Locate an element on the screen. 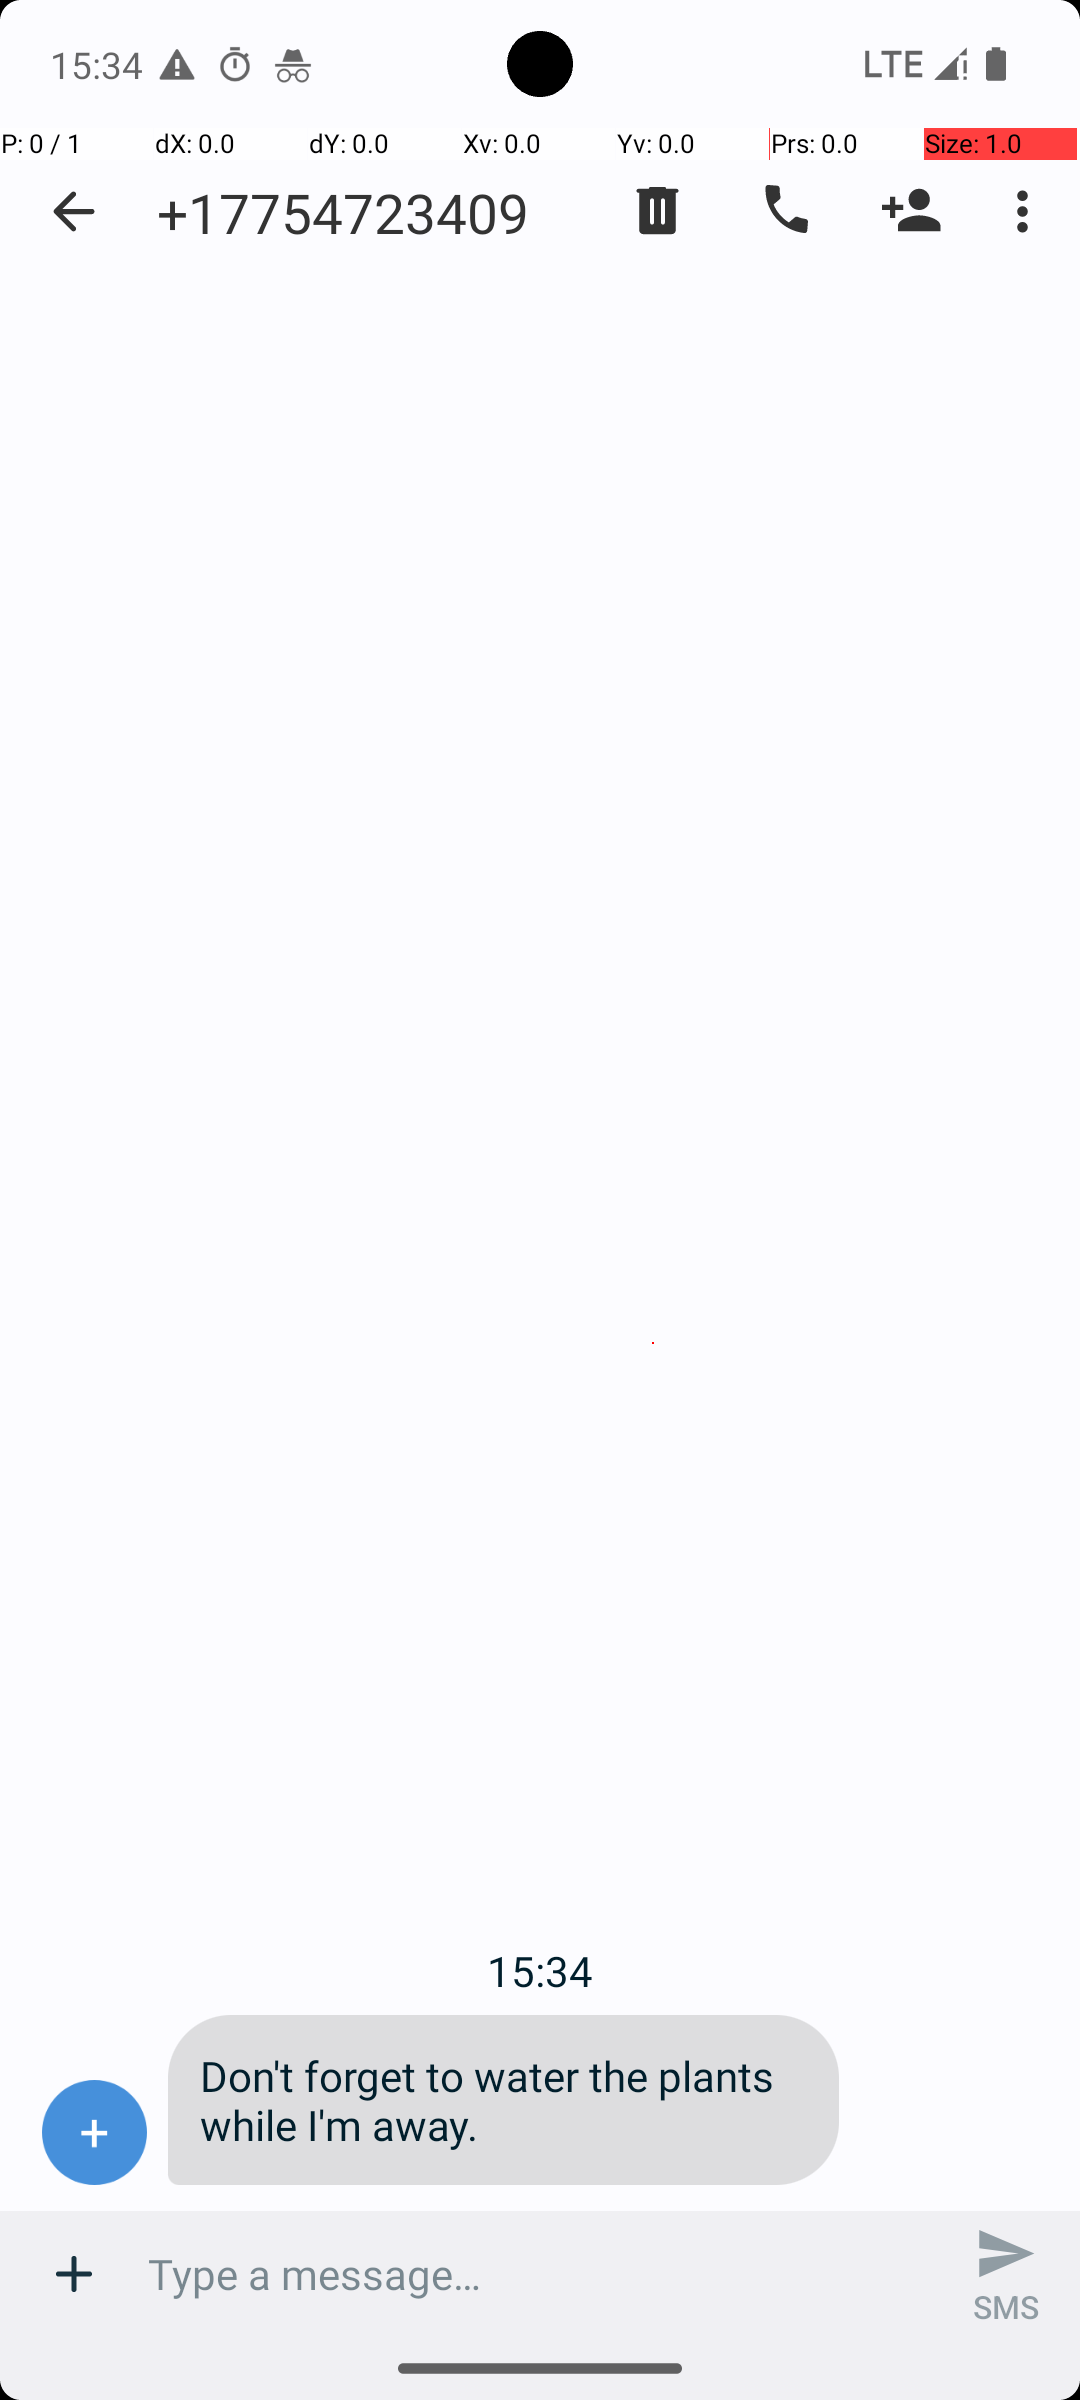 Image resolution: width=1080 pixels, height=2400 pixels. Attachment is located at coordinates (74, 2274).